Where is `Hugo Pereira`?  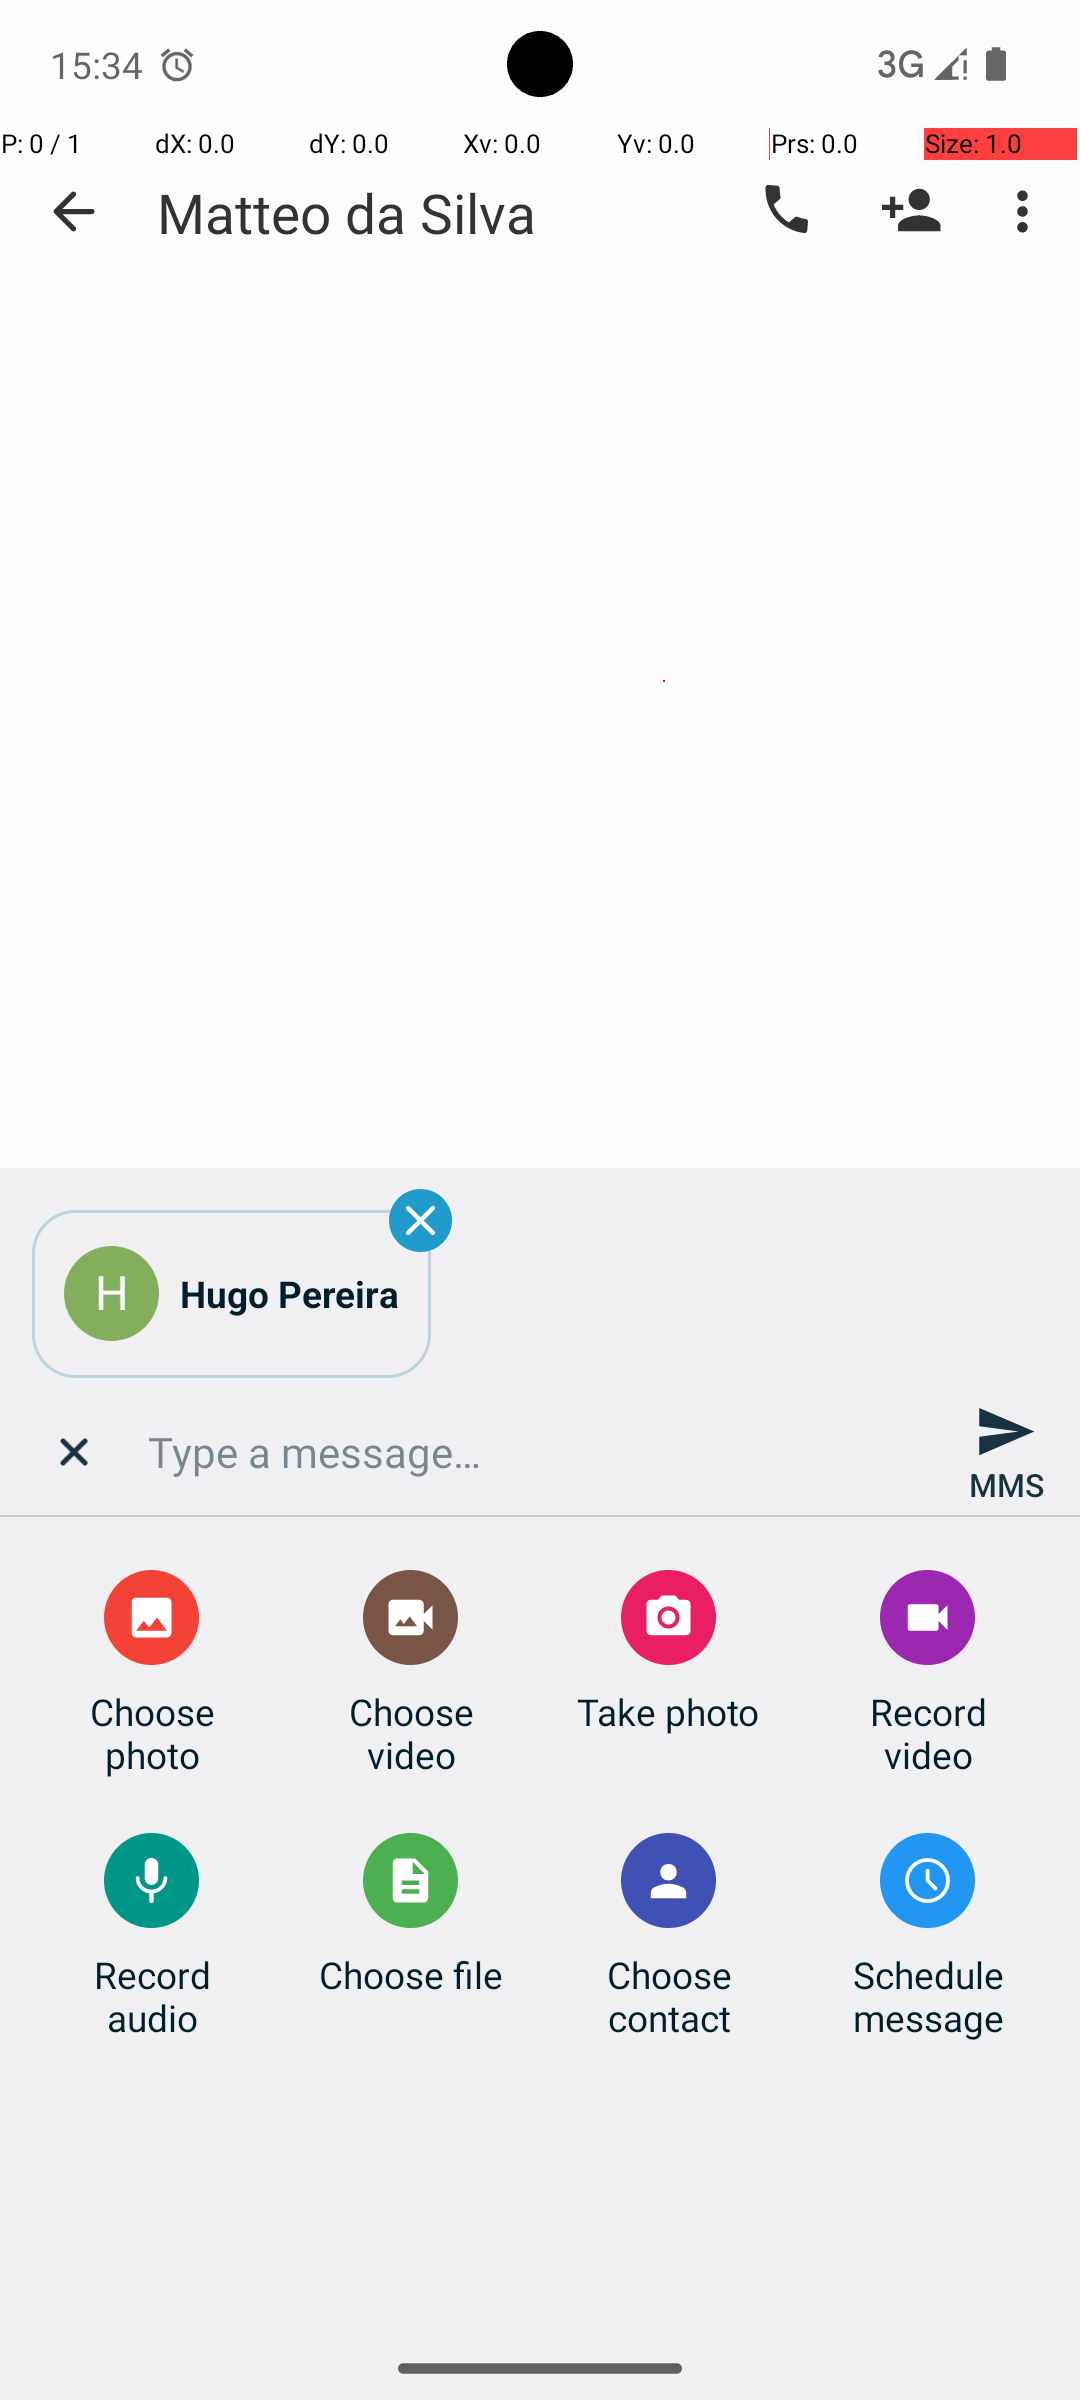
Hugo Pereira is located at coordinates (290, 1294).